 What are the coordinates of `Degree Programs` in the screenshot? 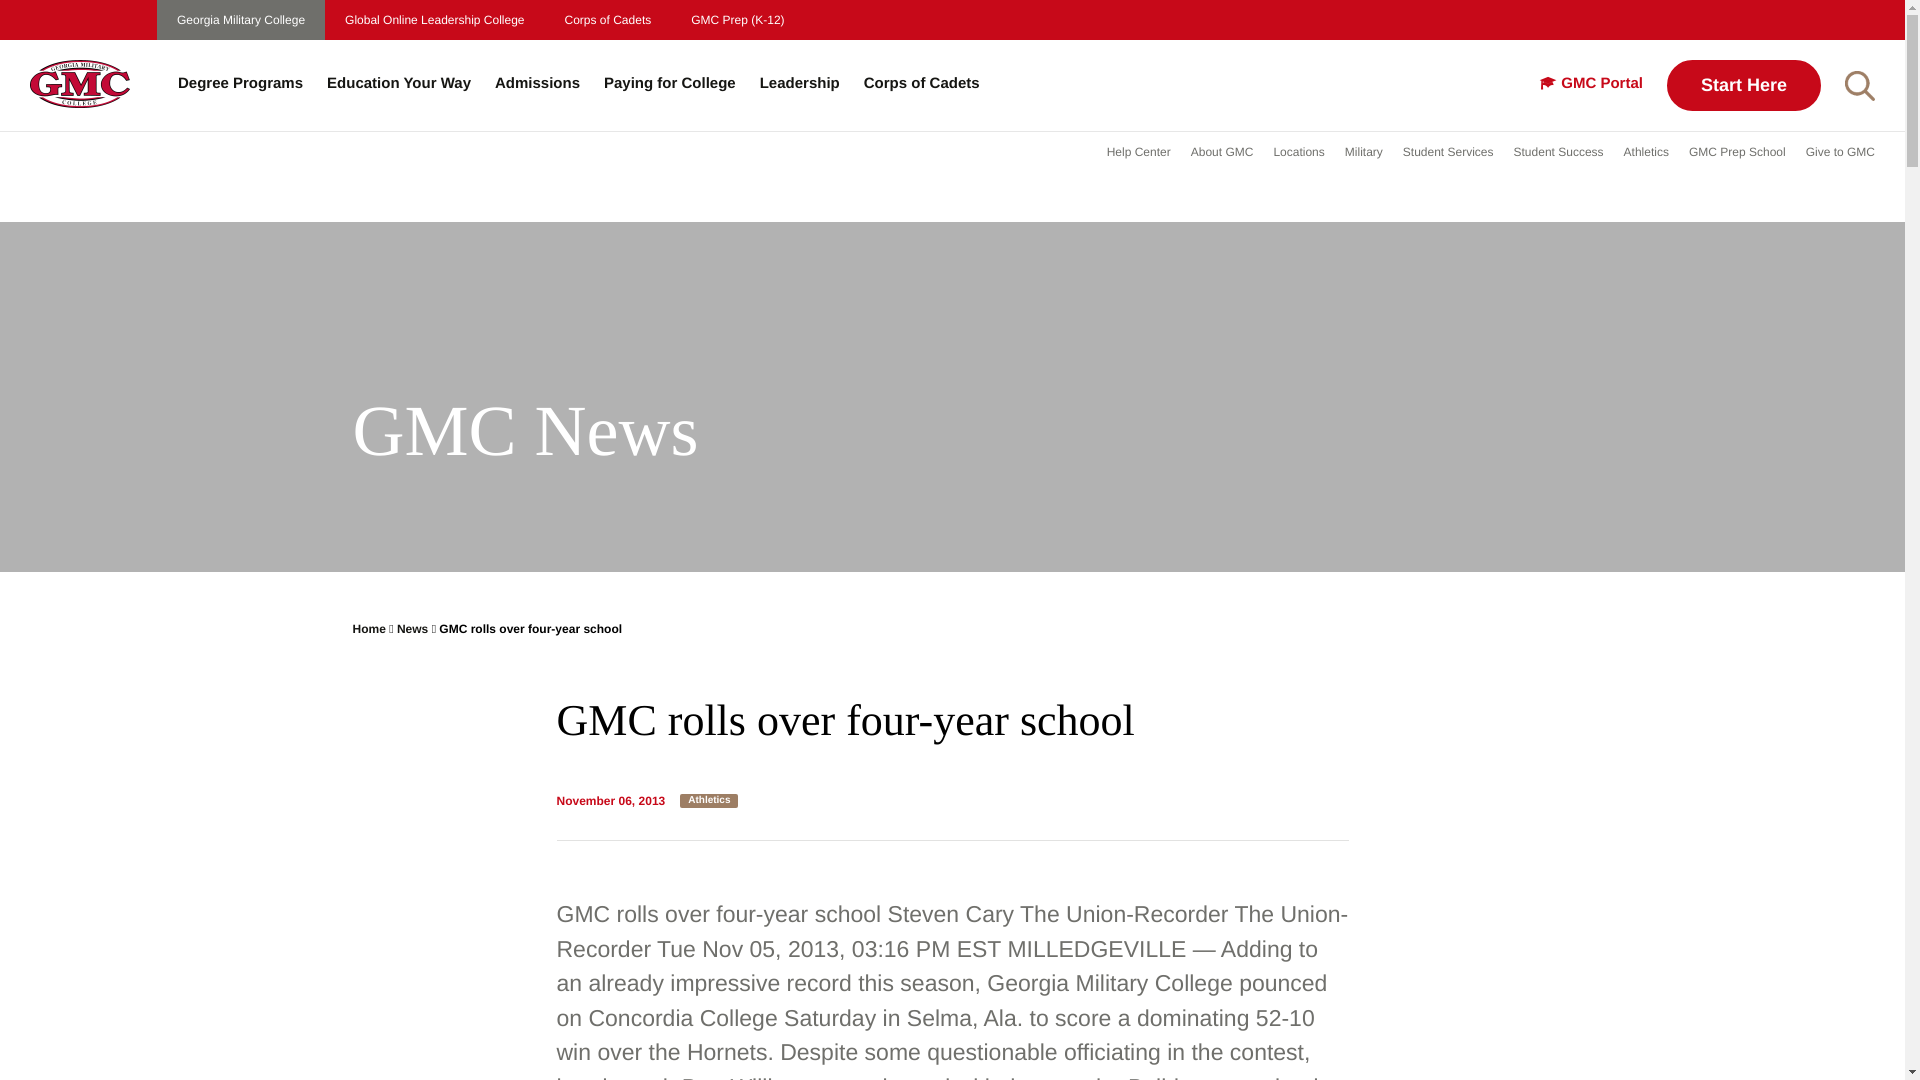 It's located at (240, 84).